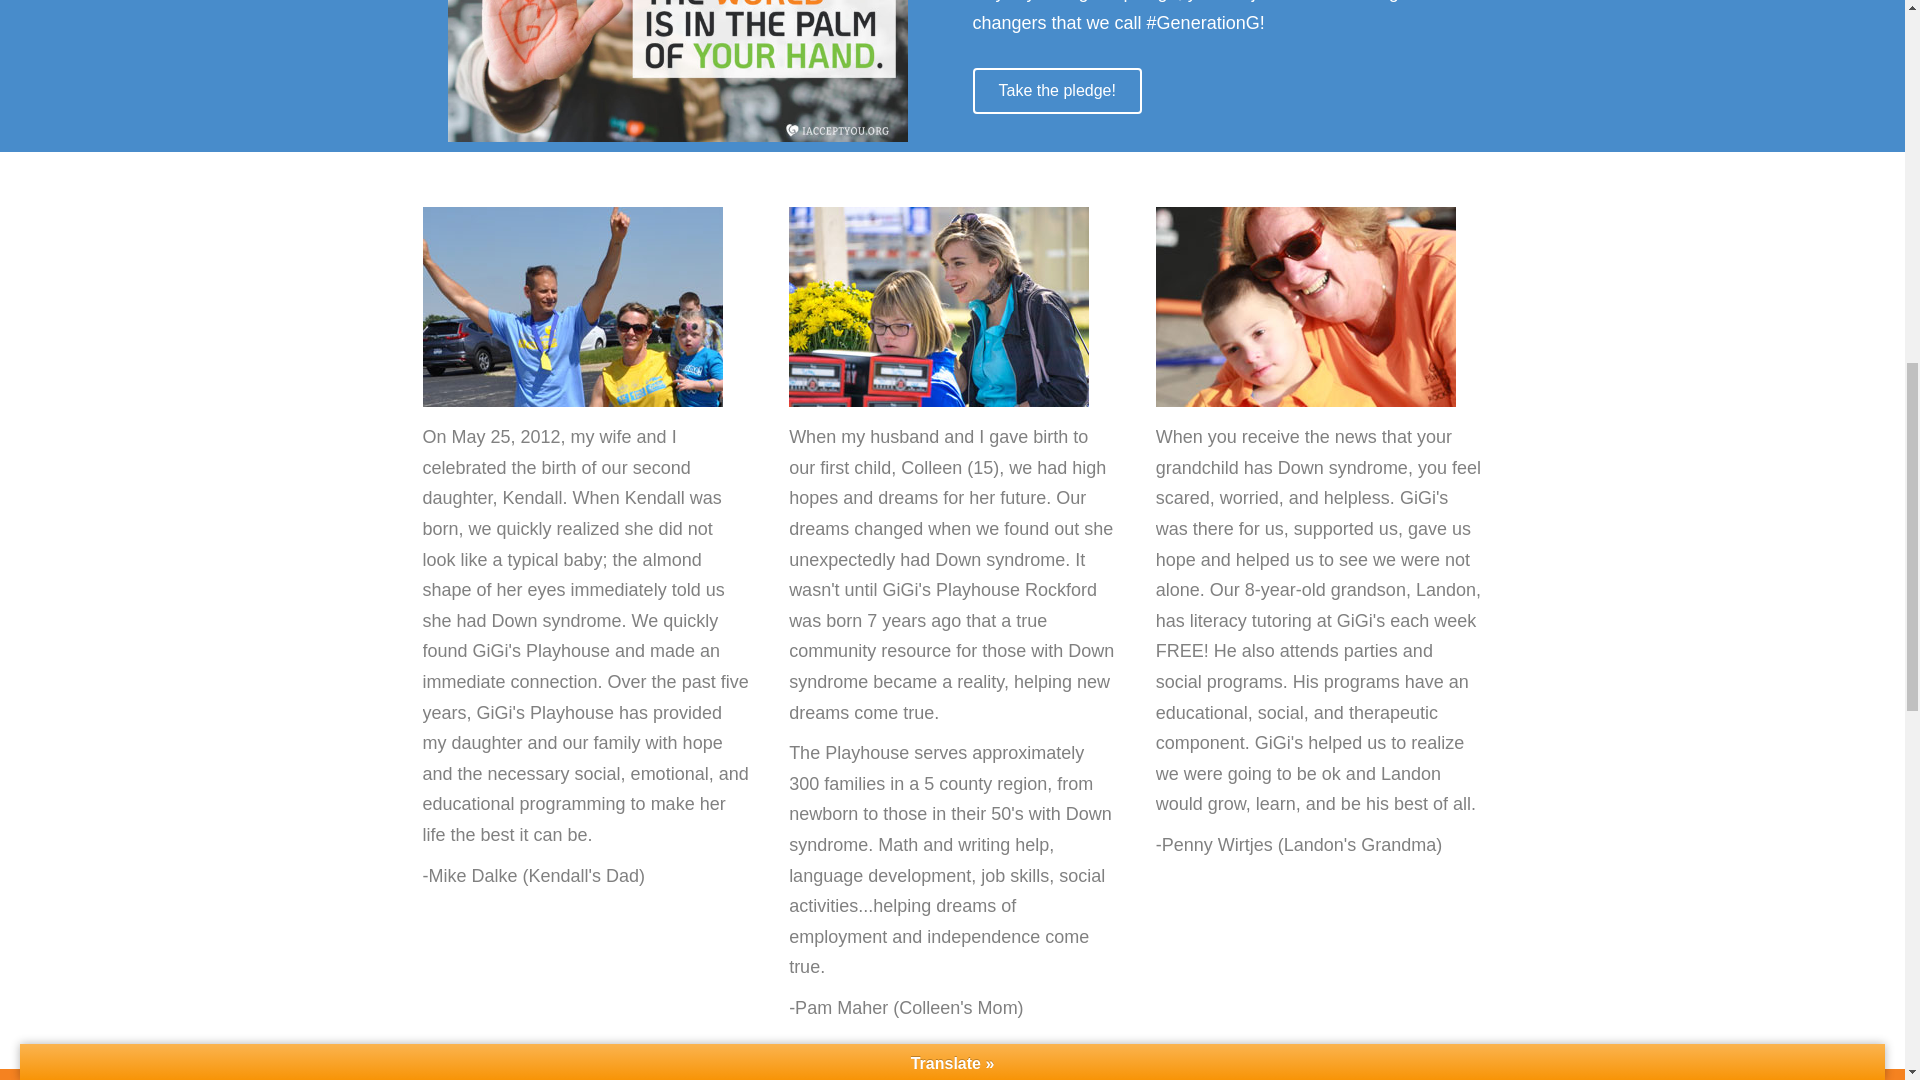  What do you see at coordinates (1305, 307) in the screenshot?
I see `Landon` at bounding box center [1305, 307].